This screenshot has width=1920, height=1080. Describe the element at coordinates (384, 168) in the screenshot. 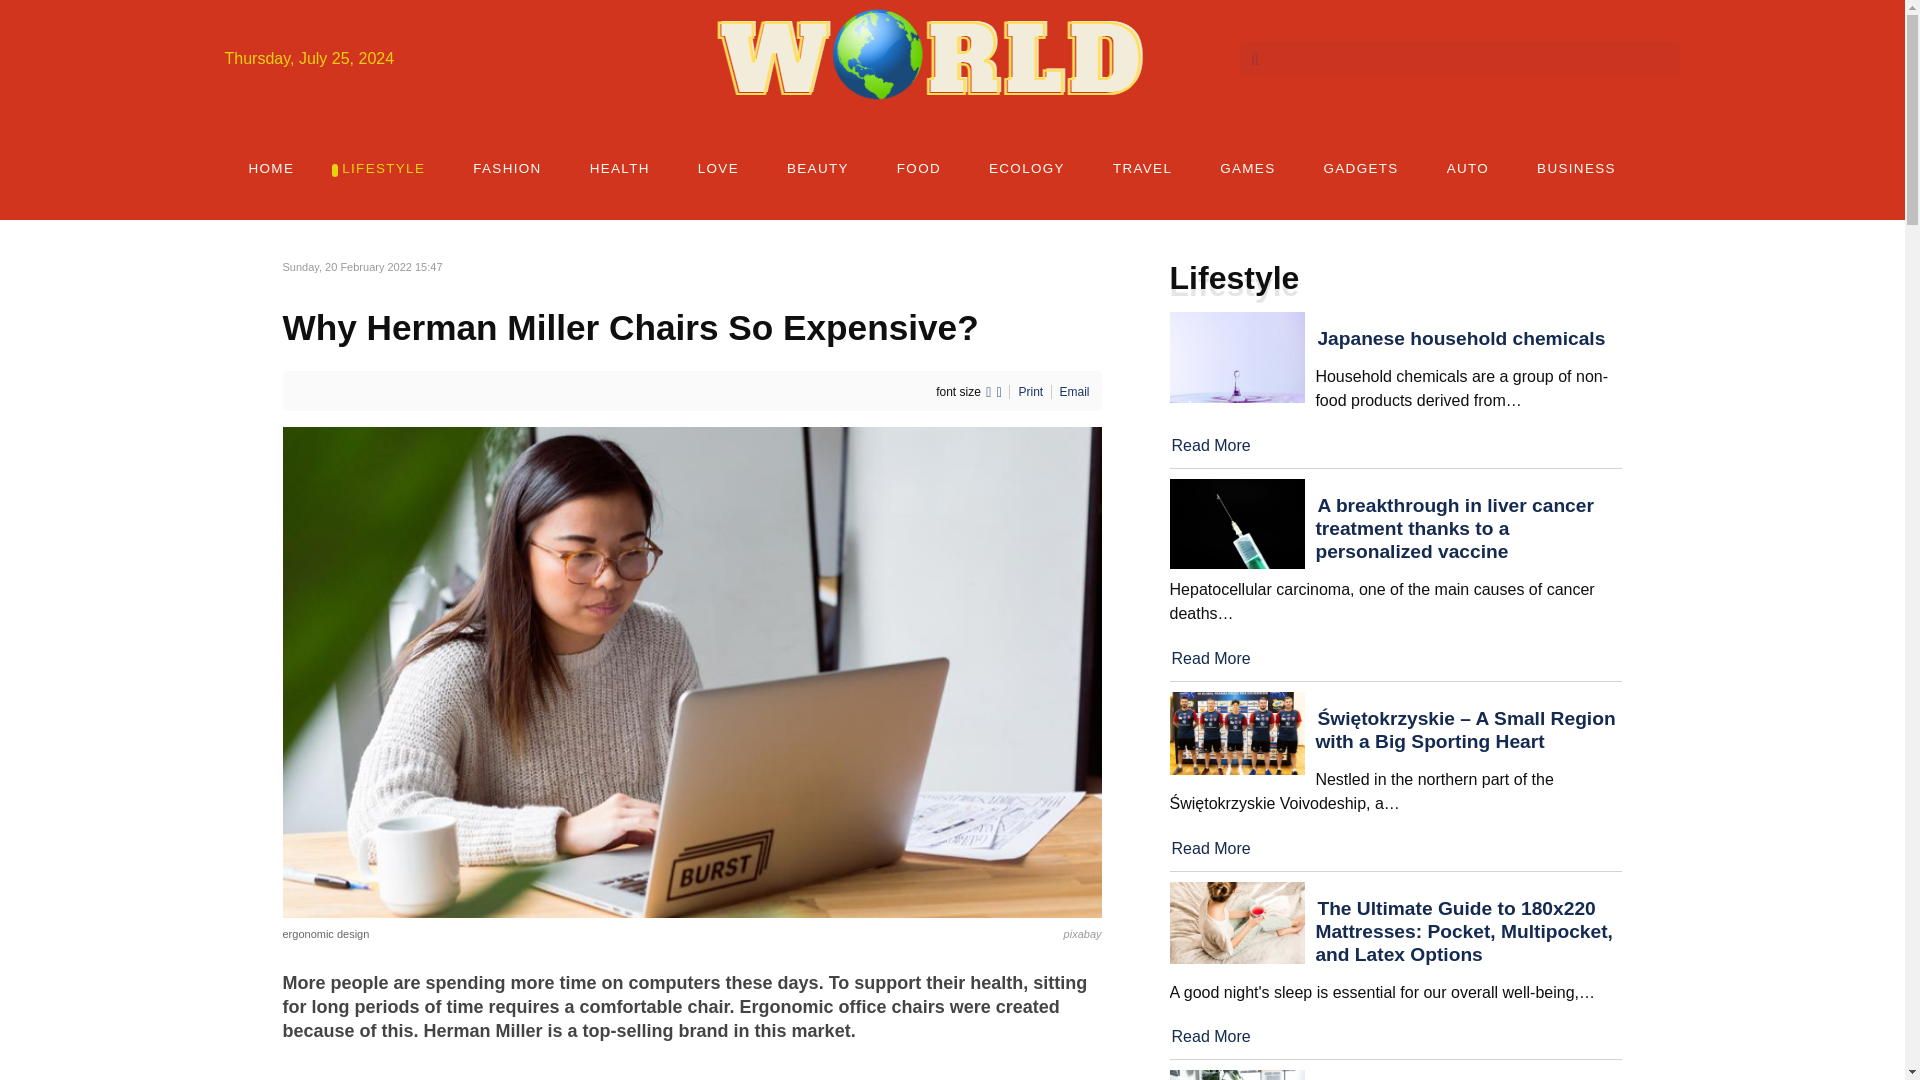

I see `LIFESTYLE` at that location.